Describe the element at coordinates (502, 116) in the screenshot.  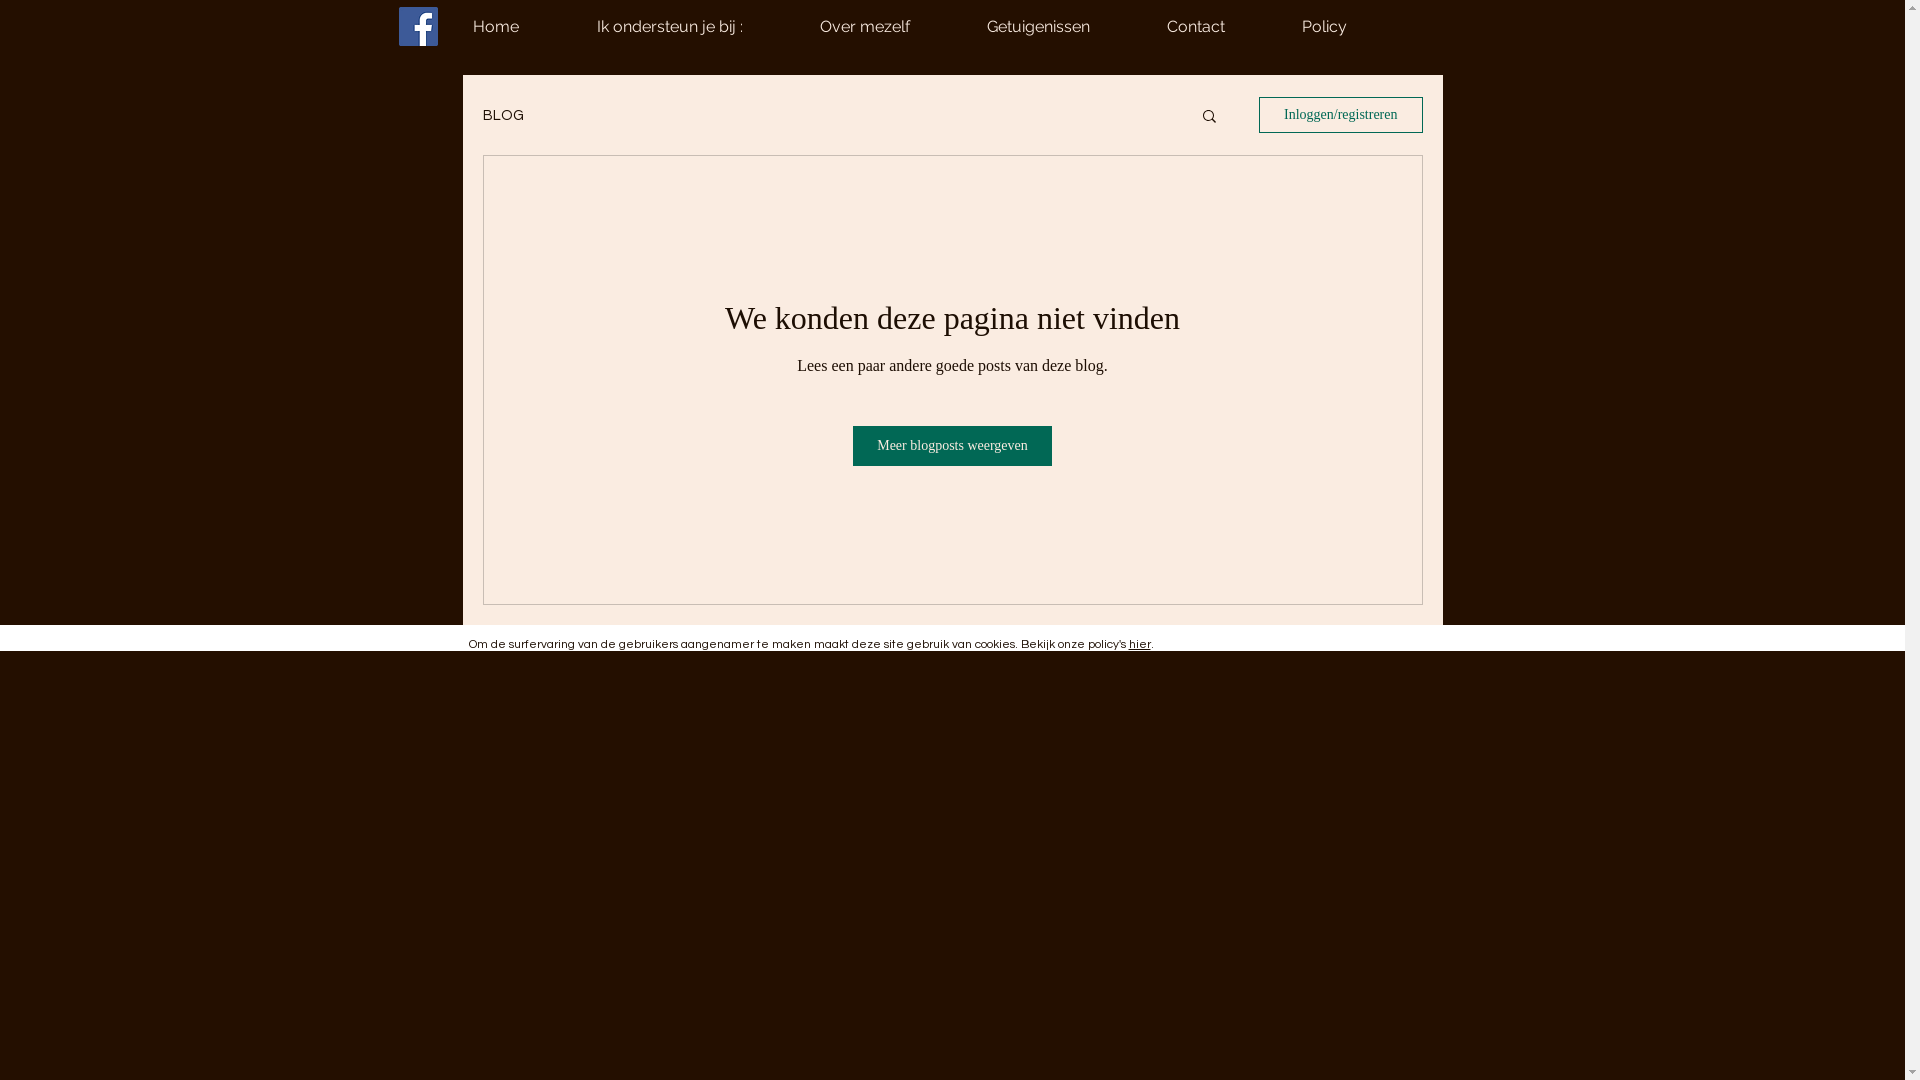
I see `BLOG` at that location.